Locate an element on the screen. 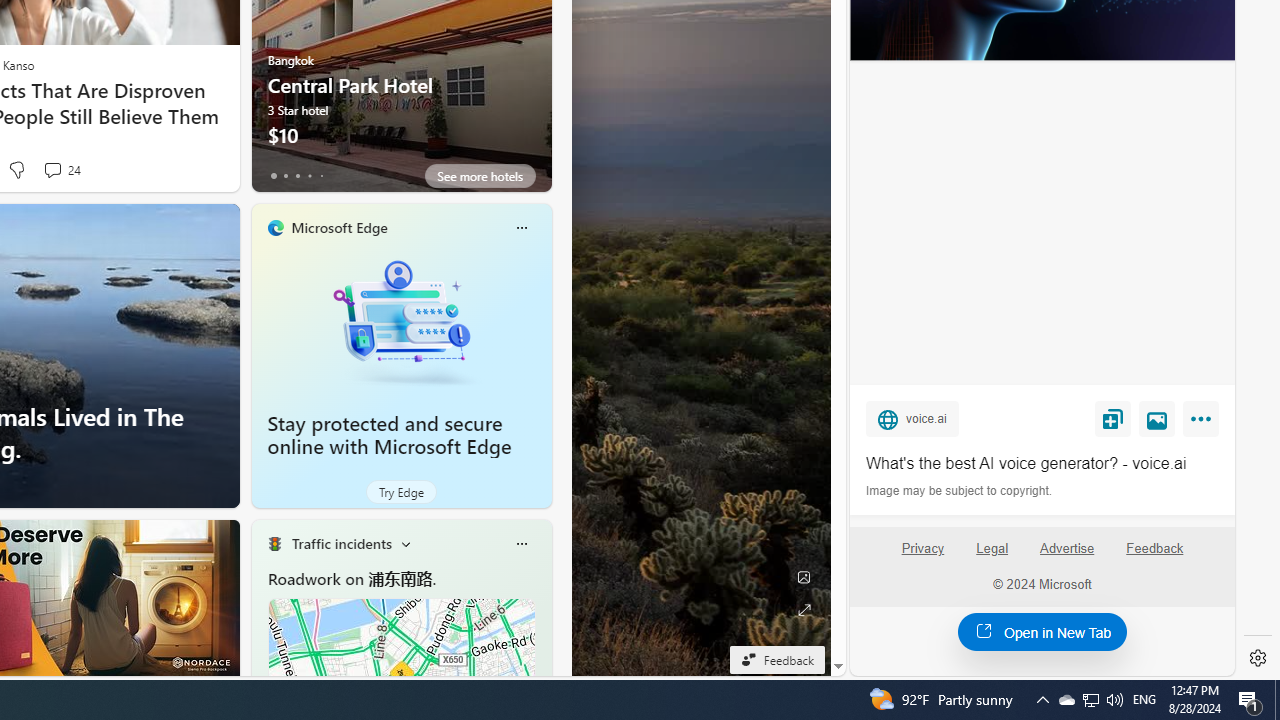 The image size is (1280, 720). Settings is located at coordinates (1258, 658).